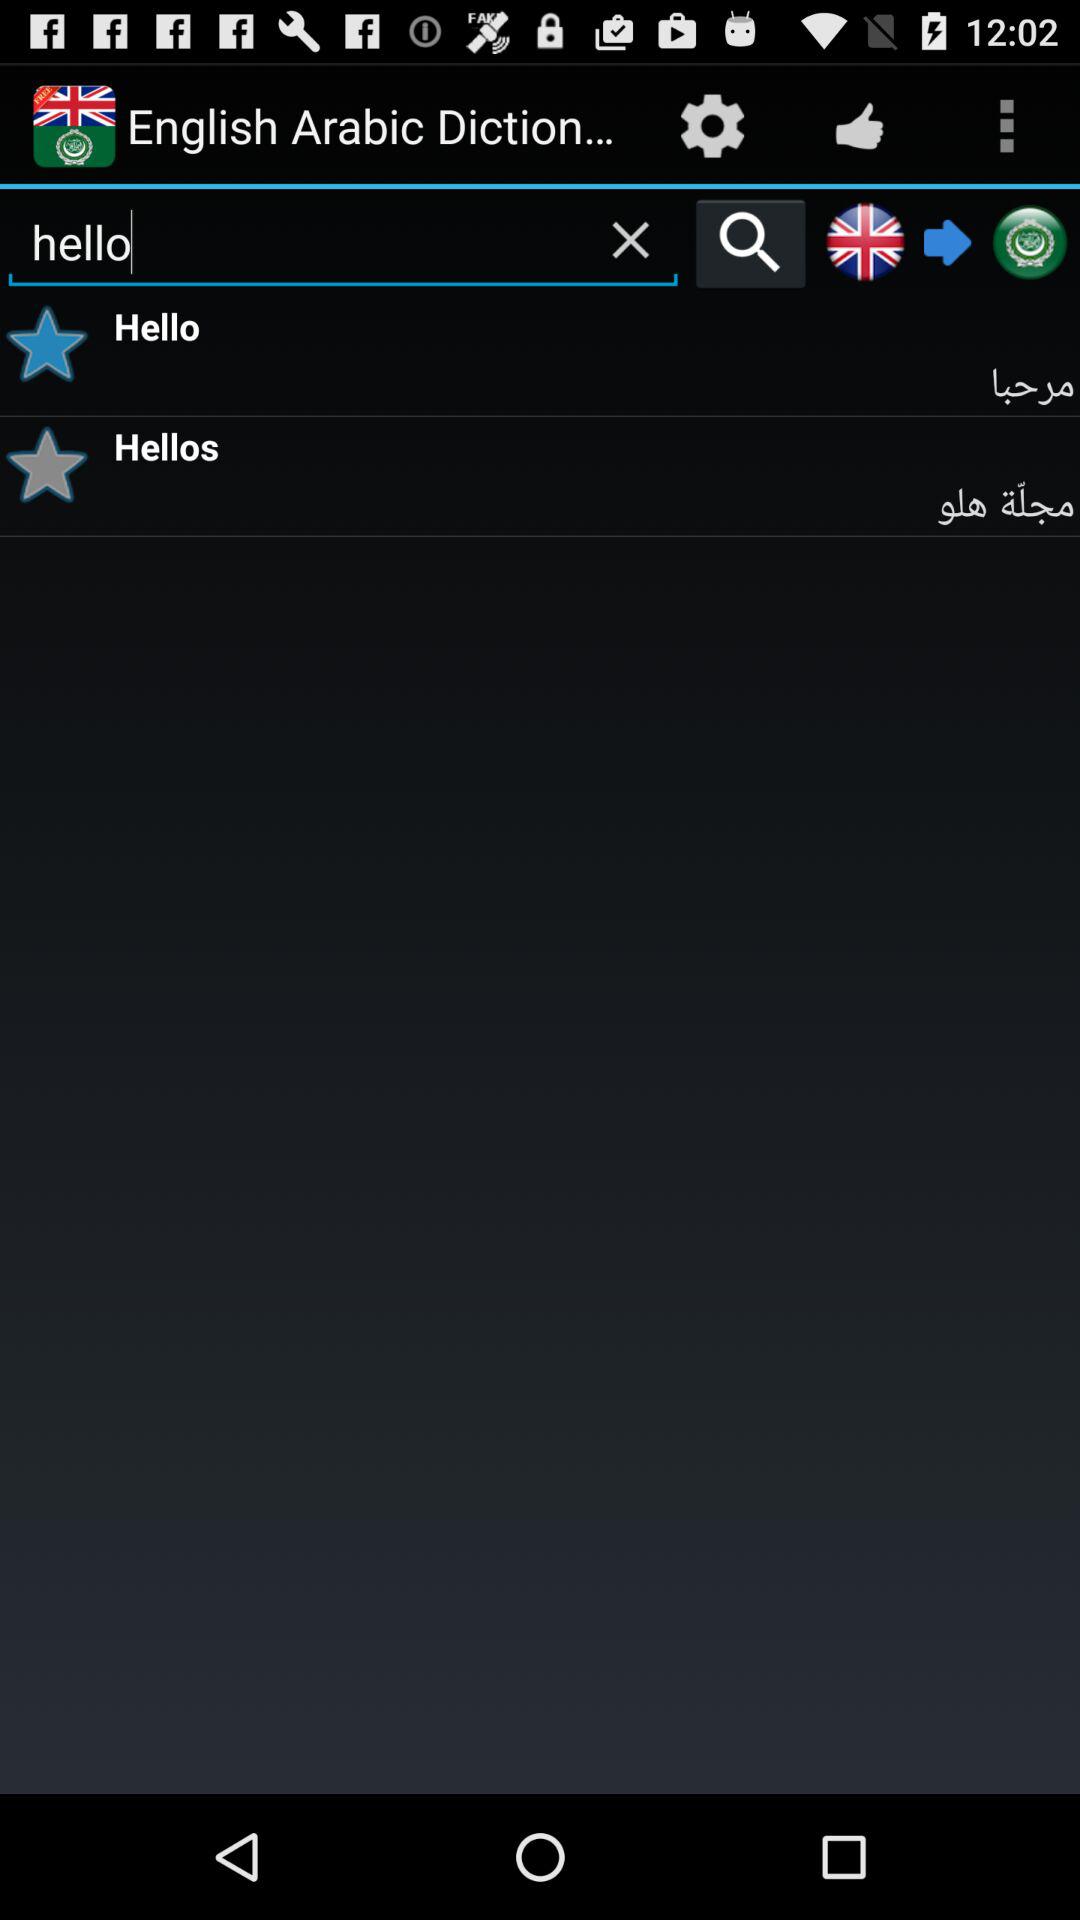 The width and height of the screenshot is (1080, 1920). What do you see at coordinates (630, 240) in the screenshot?
I see `delete input` at bounding box center [630, 240].